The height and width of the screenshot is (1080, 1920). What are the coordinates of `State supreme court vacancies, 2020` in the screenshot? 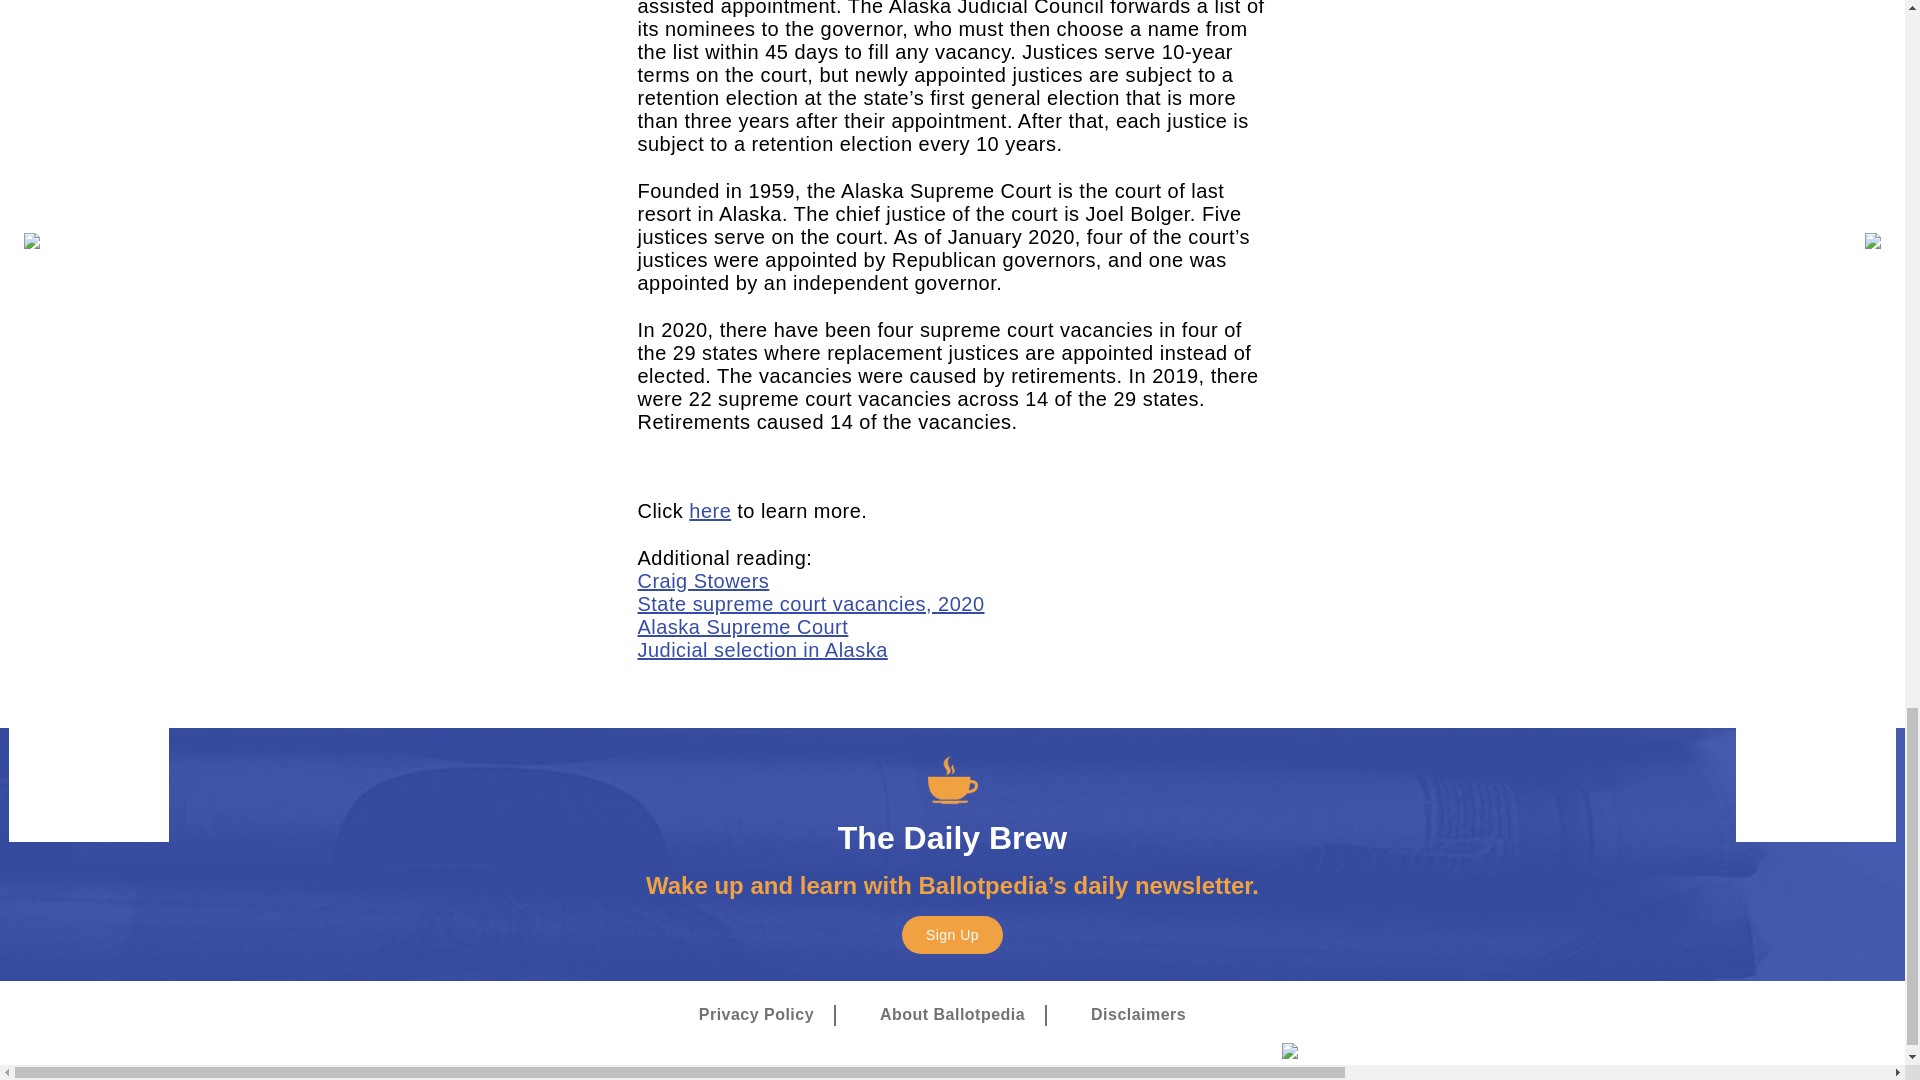 It's located at (810, 603).